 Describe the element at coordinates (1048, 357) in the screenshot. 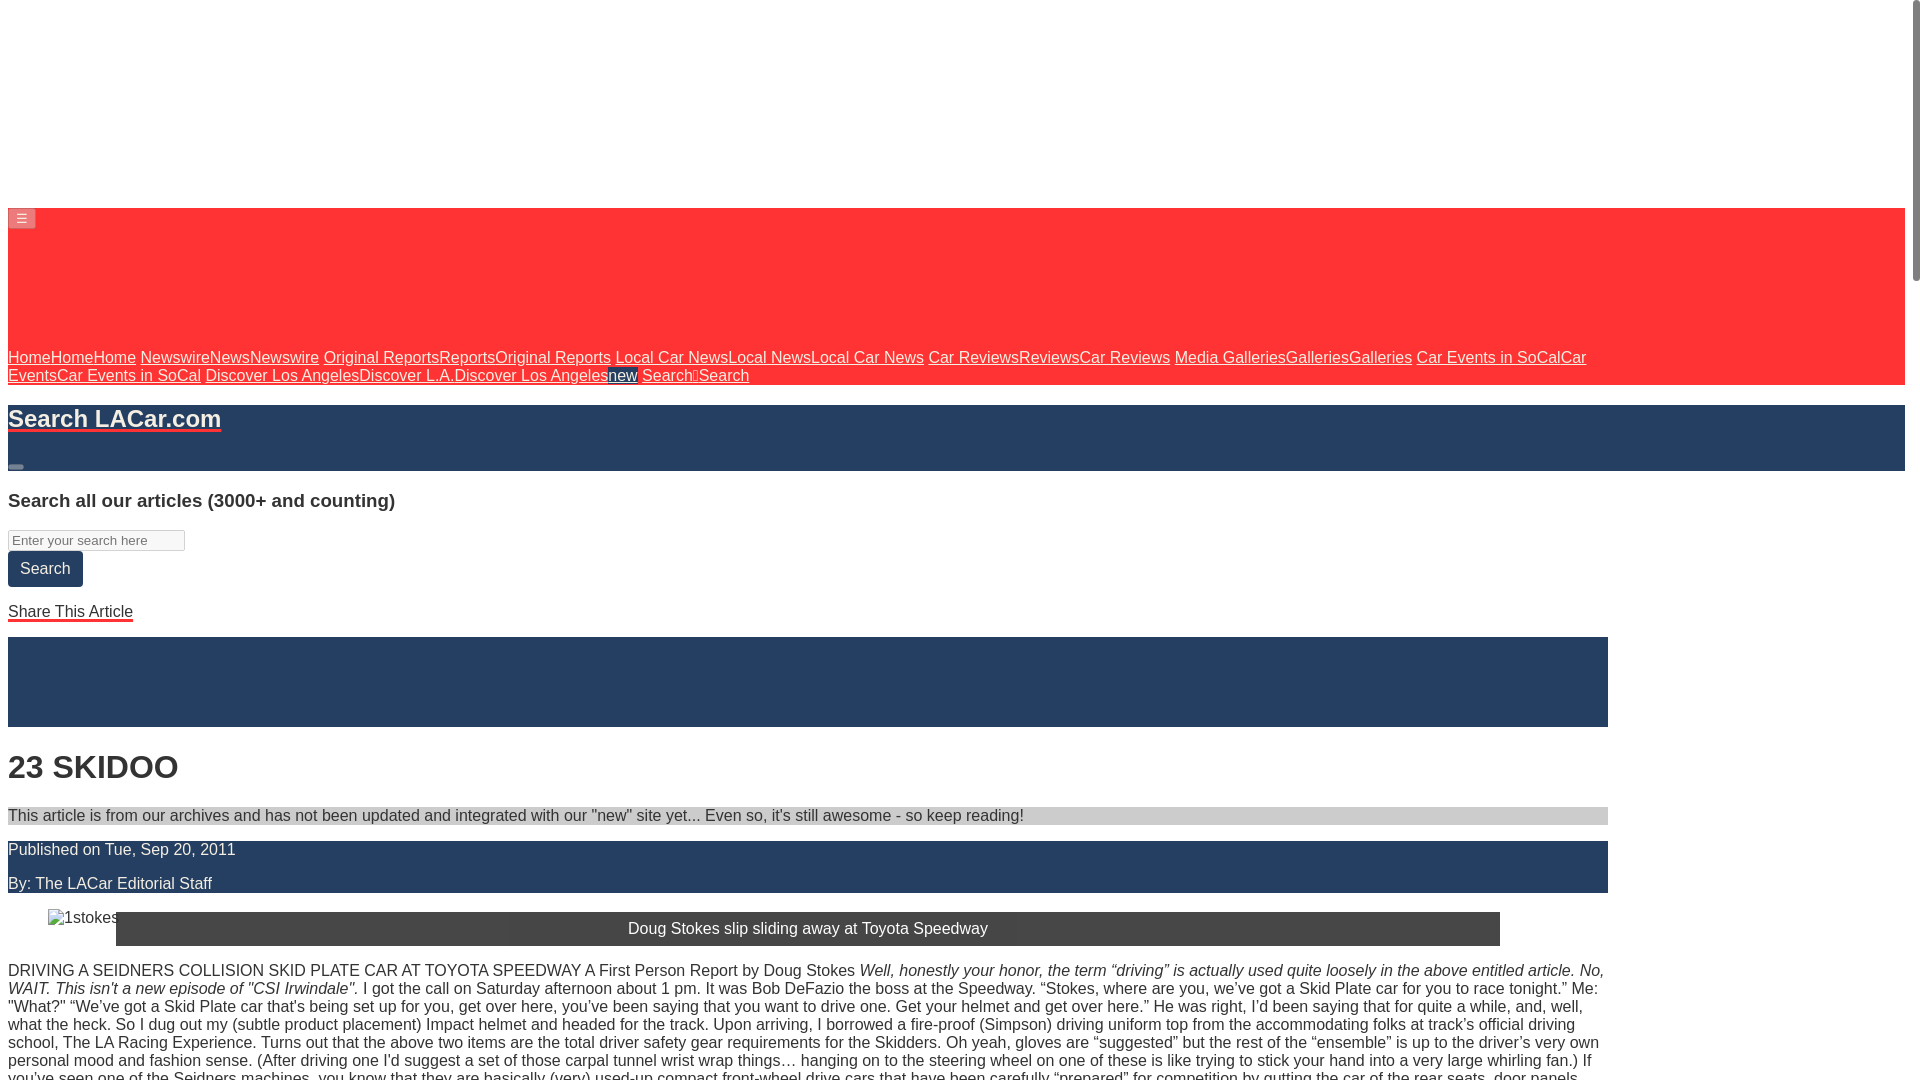

I see `Car ReviewsReviewsCar Reviews` at that location.